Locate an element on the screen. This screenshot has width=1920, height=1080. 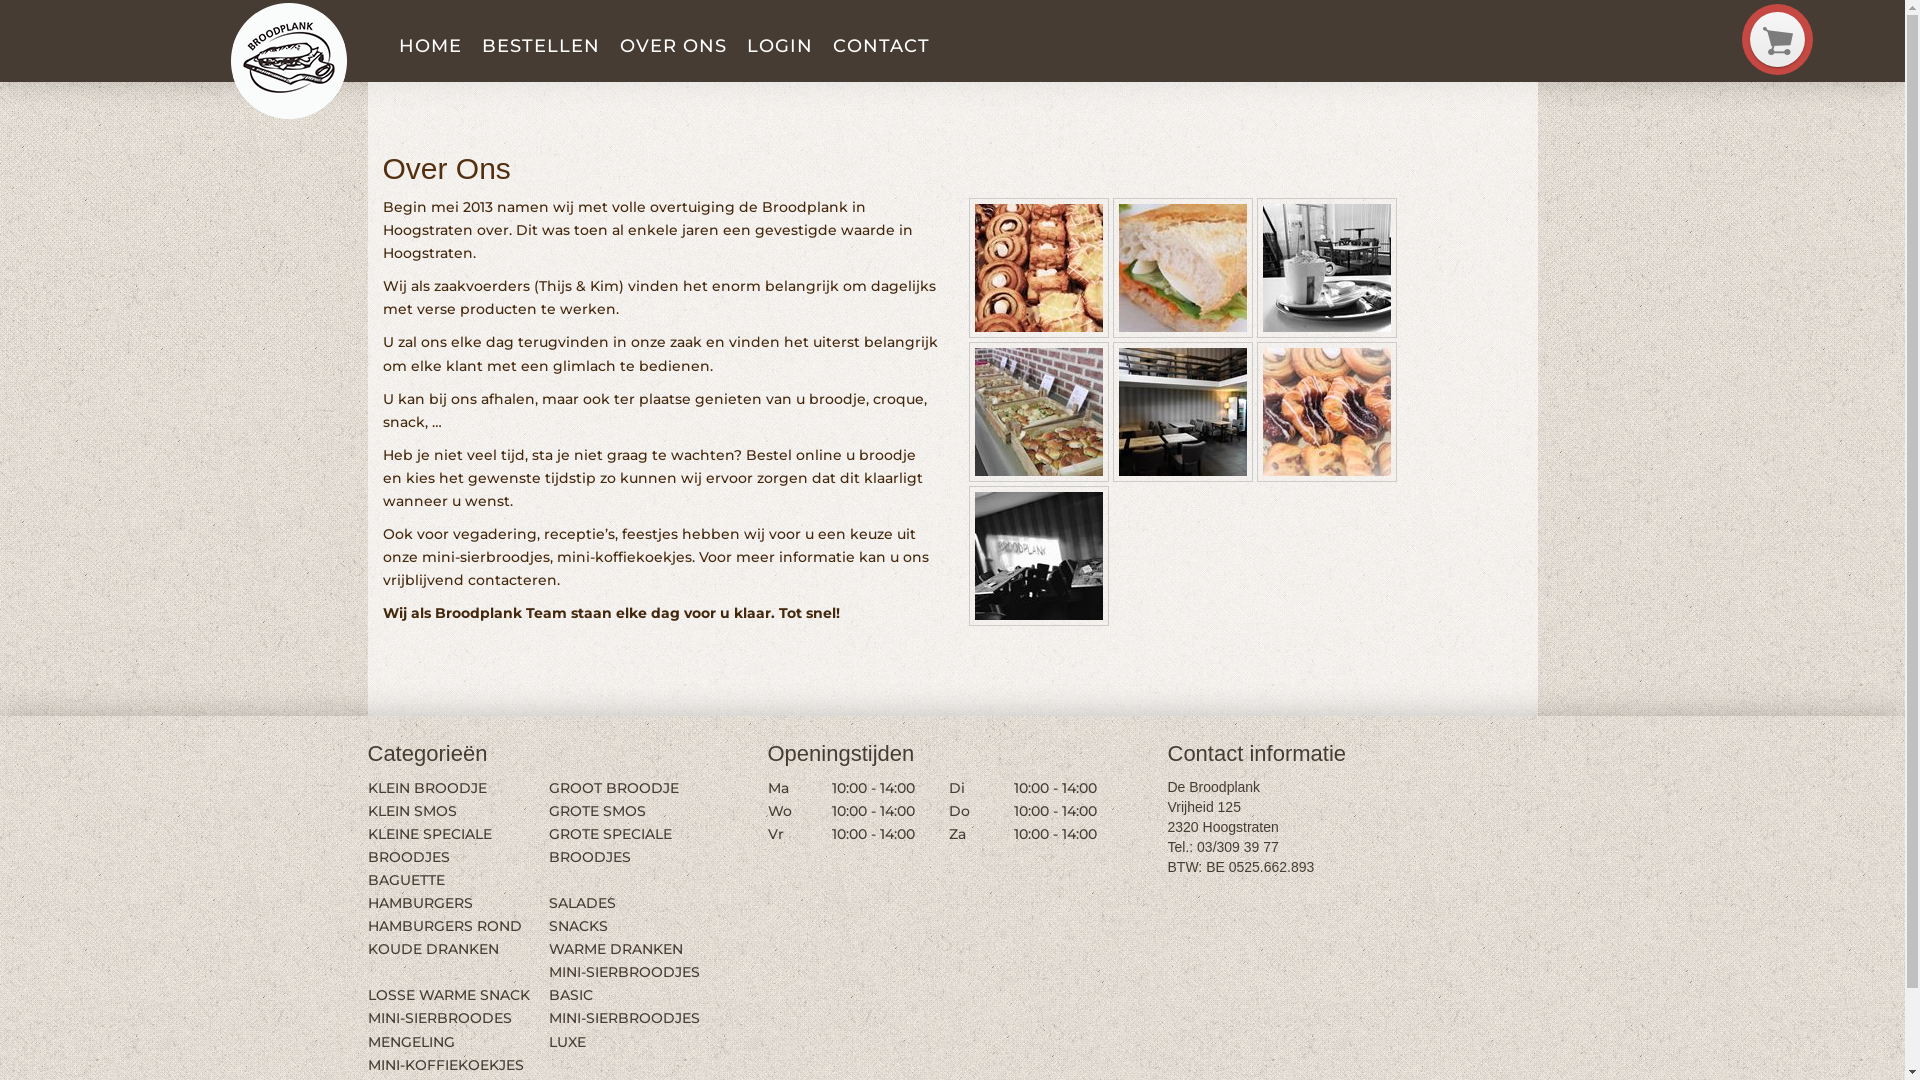
MINI-SIERBROODJES LUXE  is located at coordinates (624, 1030).